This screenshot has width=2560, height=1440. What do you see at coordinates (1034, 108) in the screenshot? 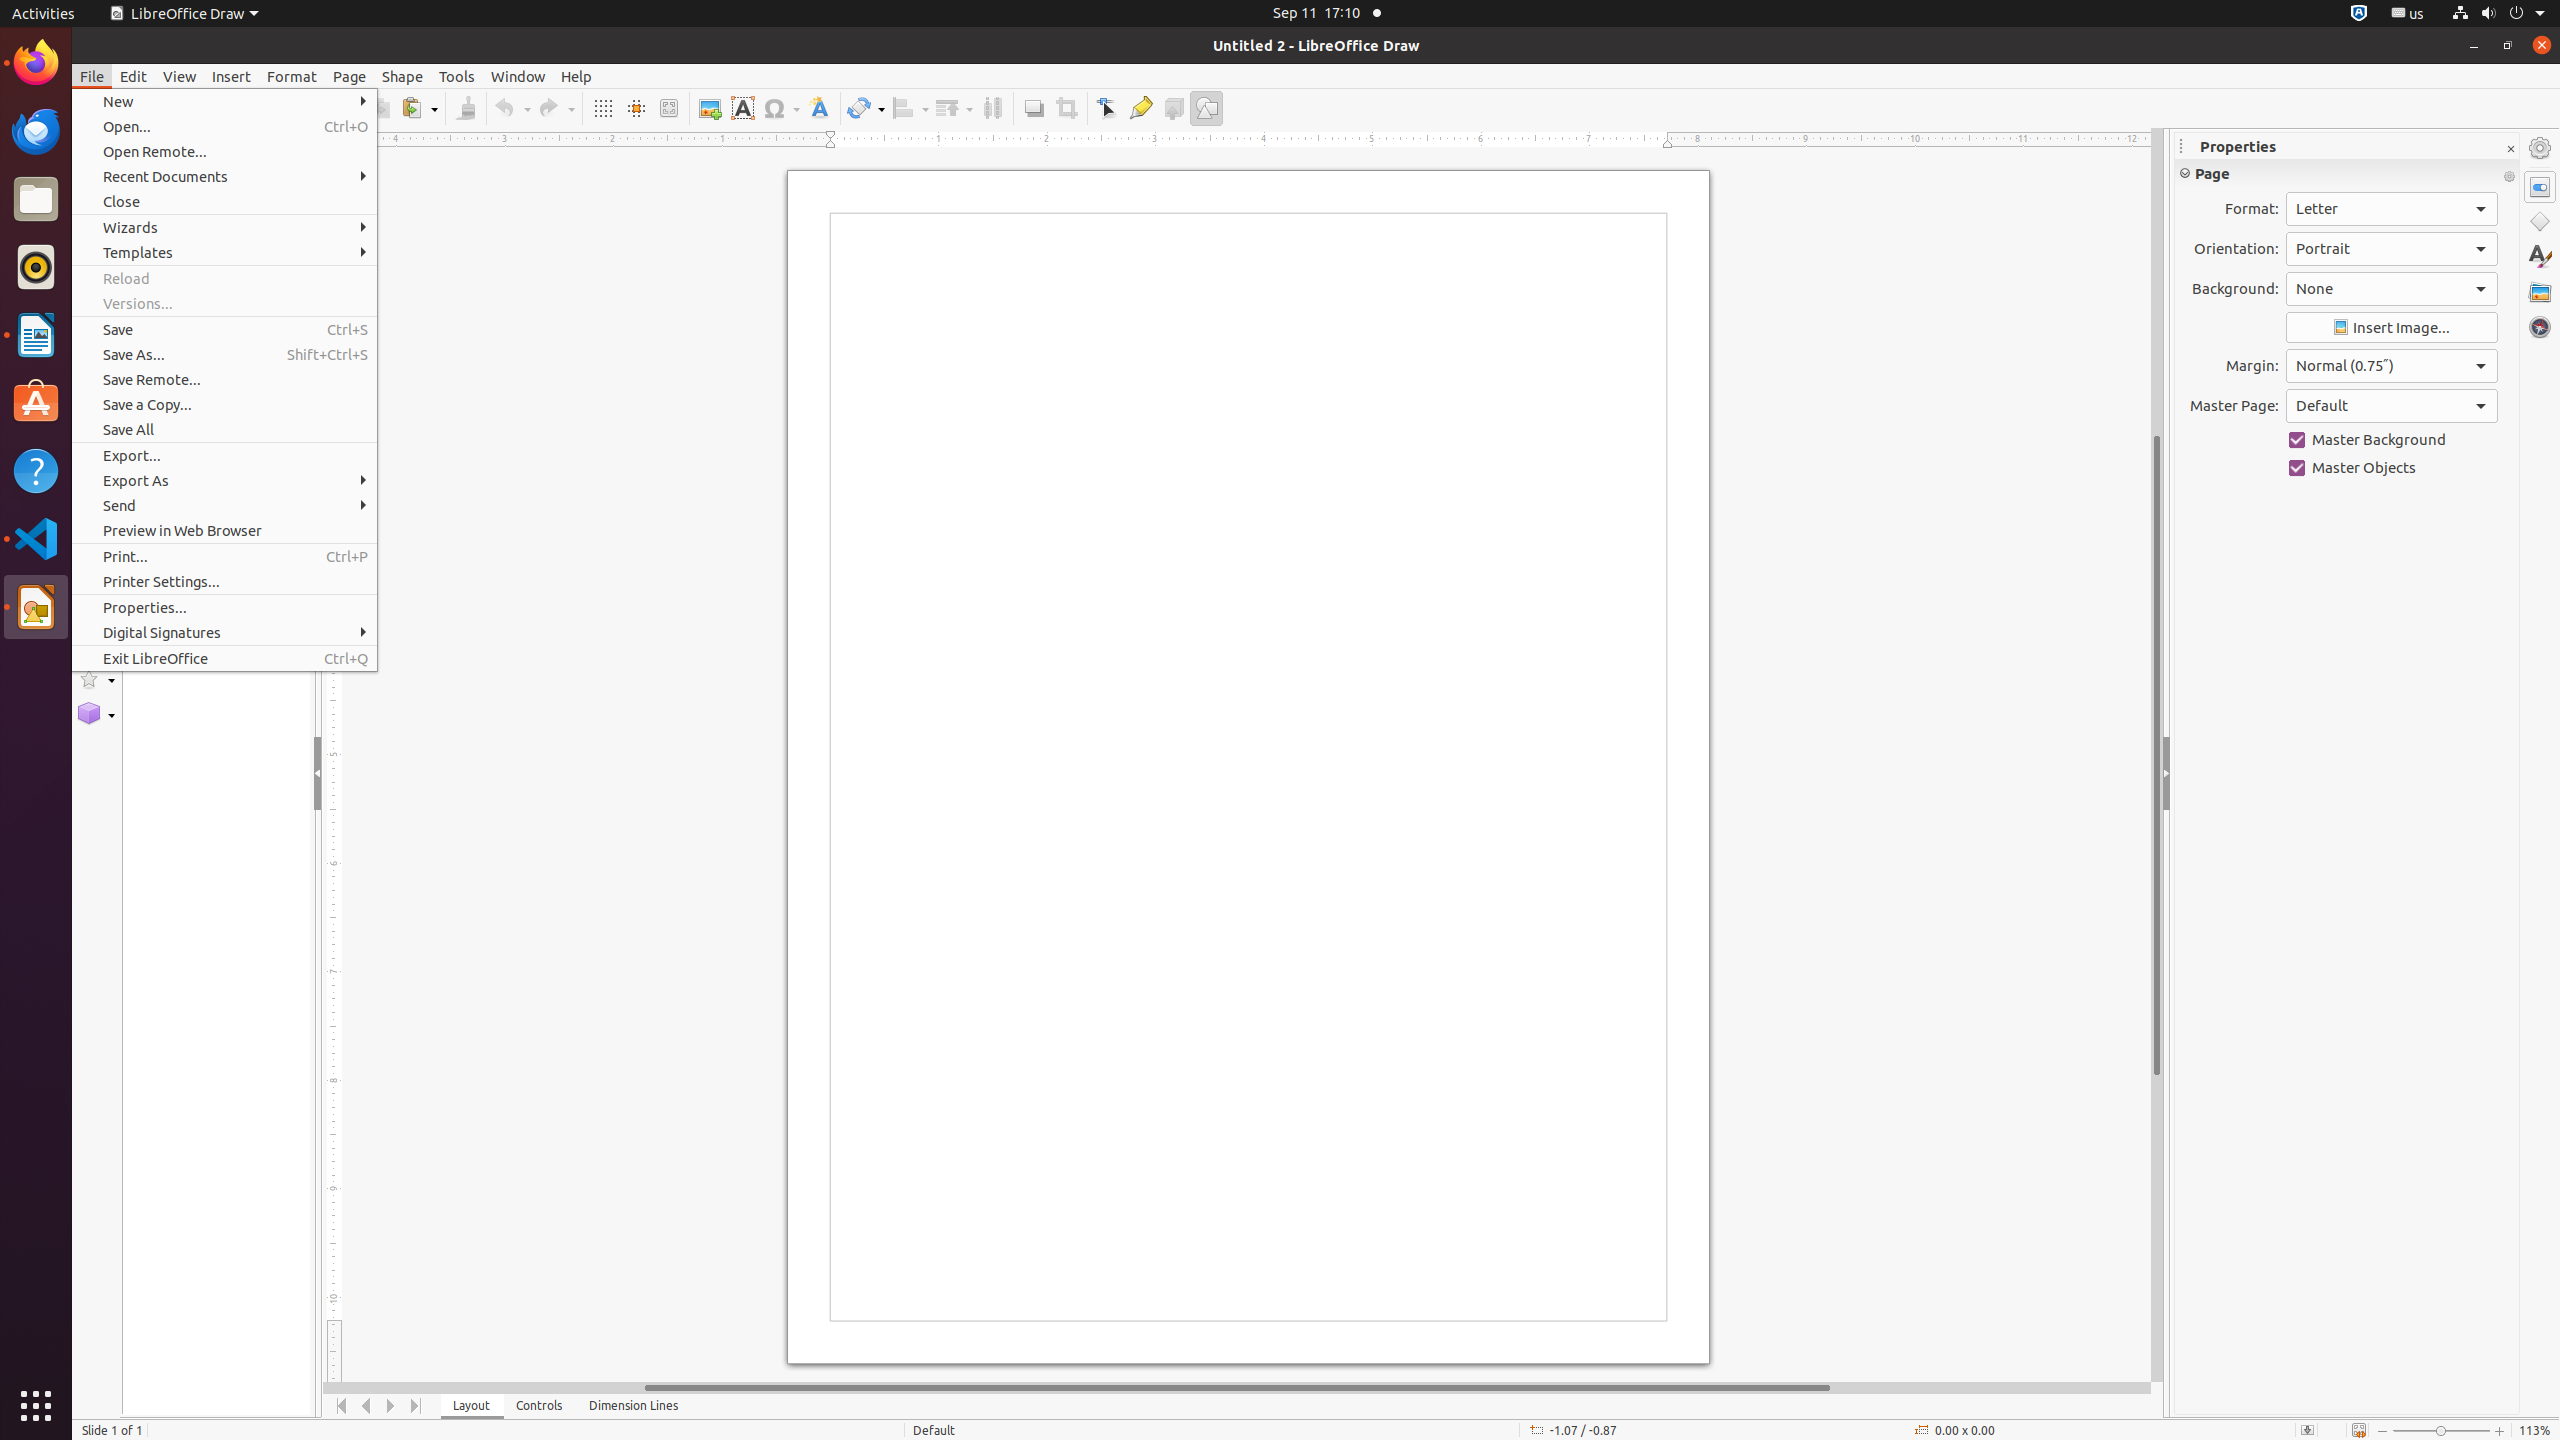
I see `Shadow` at bounding box center [1034, 108].